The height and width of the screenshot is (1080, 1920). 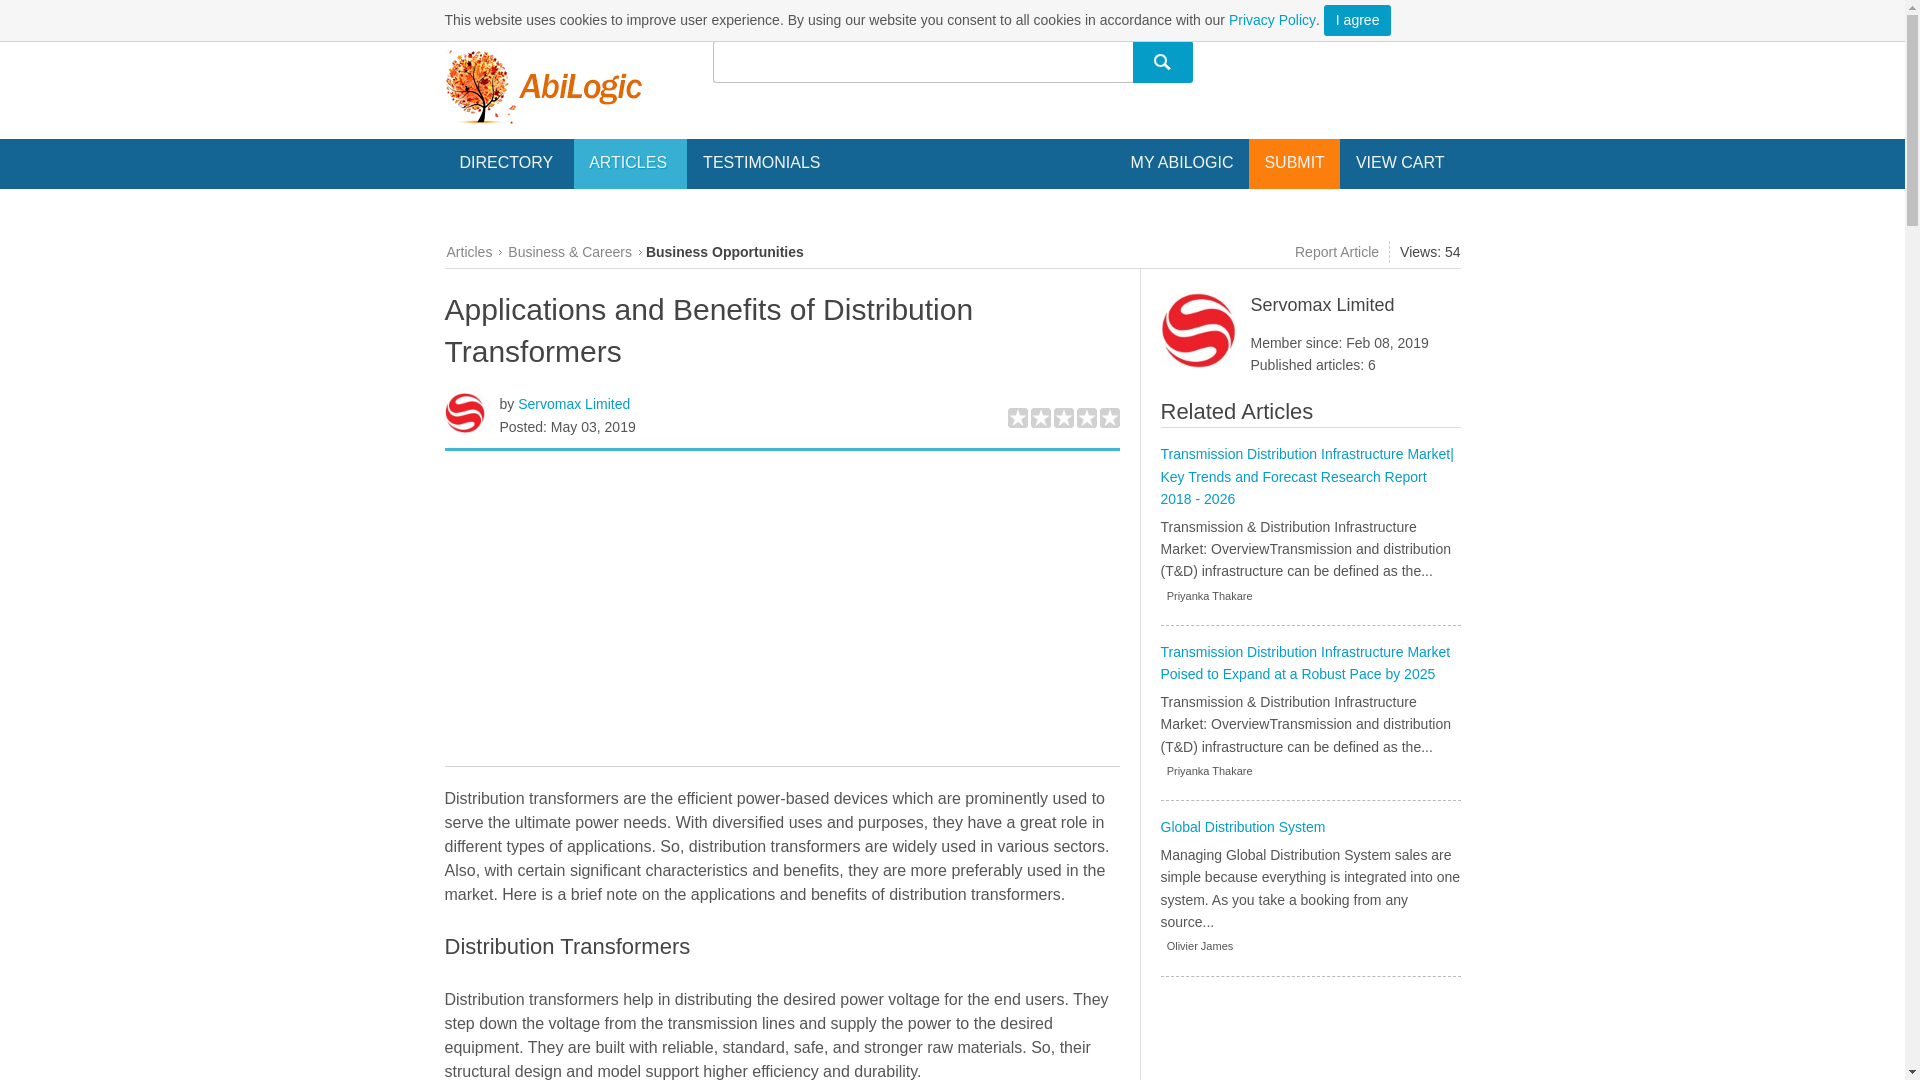 I want to click on SUBMIT, so click(x=1294, y=162).